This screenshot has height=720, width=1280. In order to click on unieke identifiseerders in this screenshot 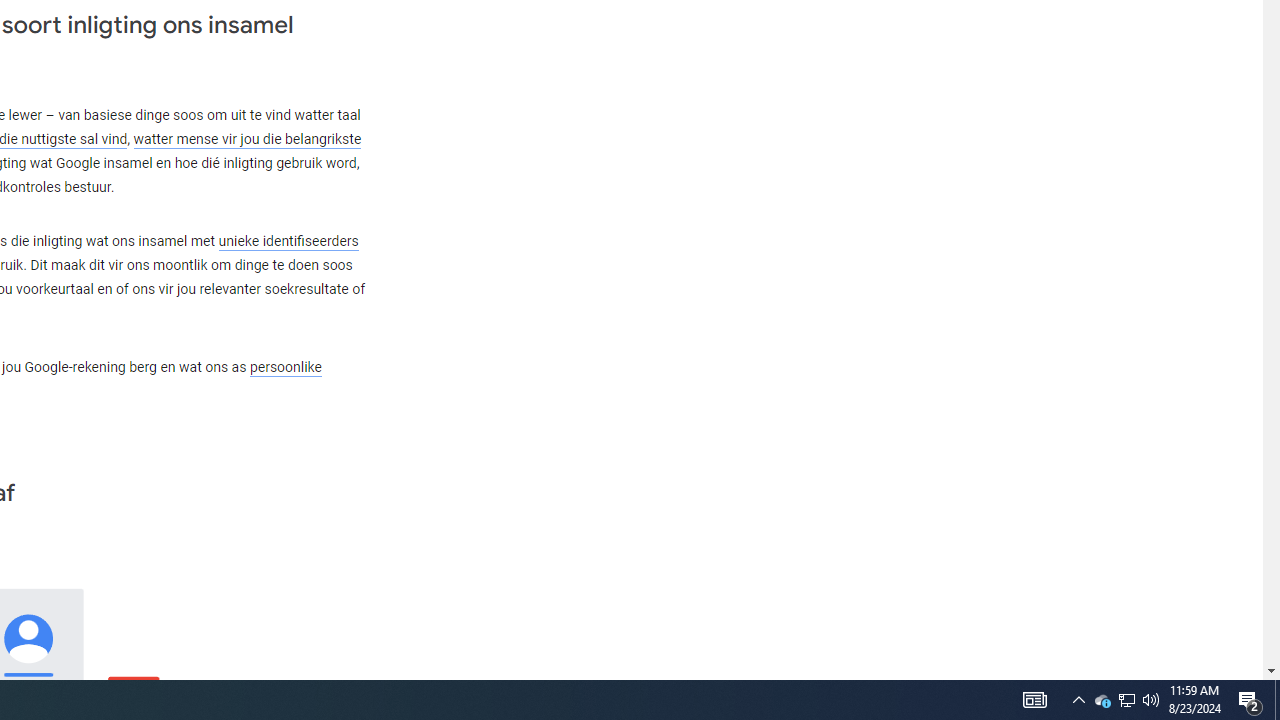, I will do `click(288, 241)`.